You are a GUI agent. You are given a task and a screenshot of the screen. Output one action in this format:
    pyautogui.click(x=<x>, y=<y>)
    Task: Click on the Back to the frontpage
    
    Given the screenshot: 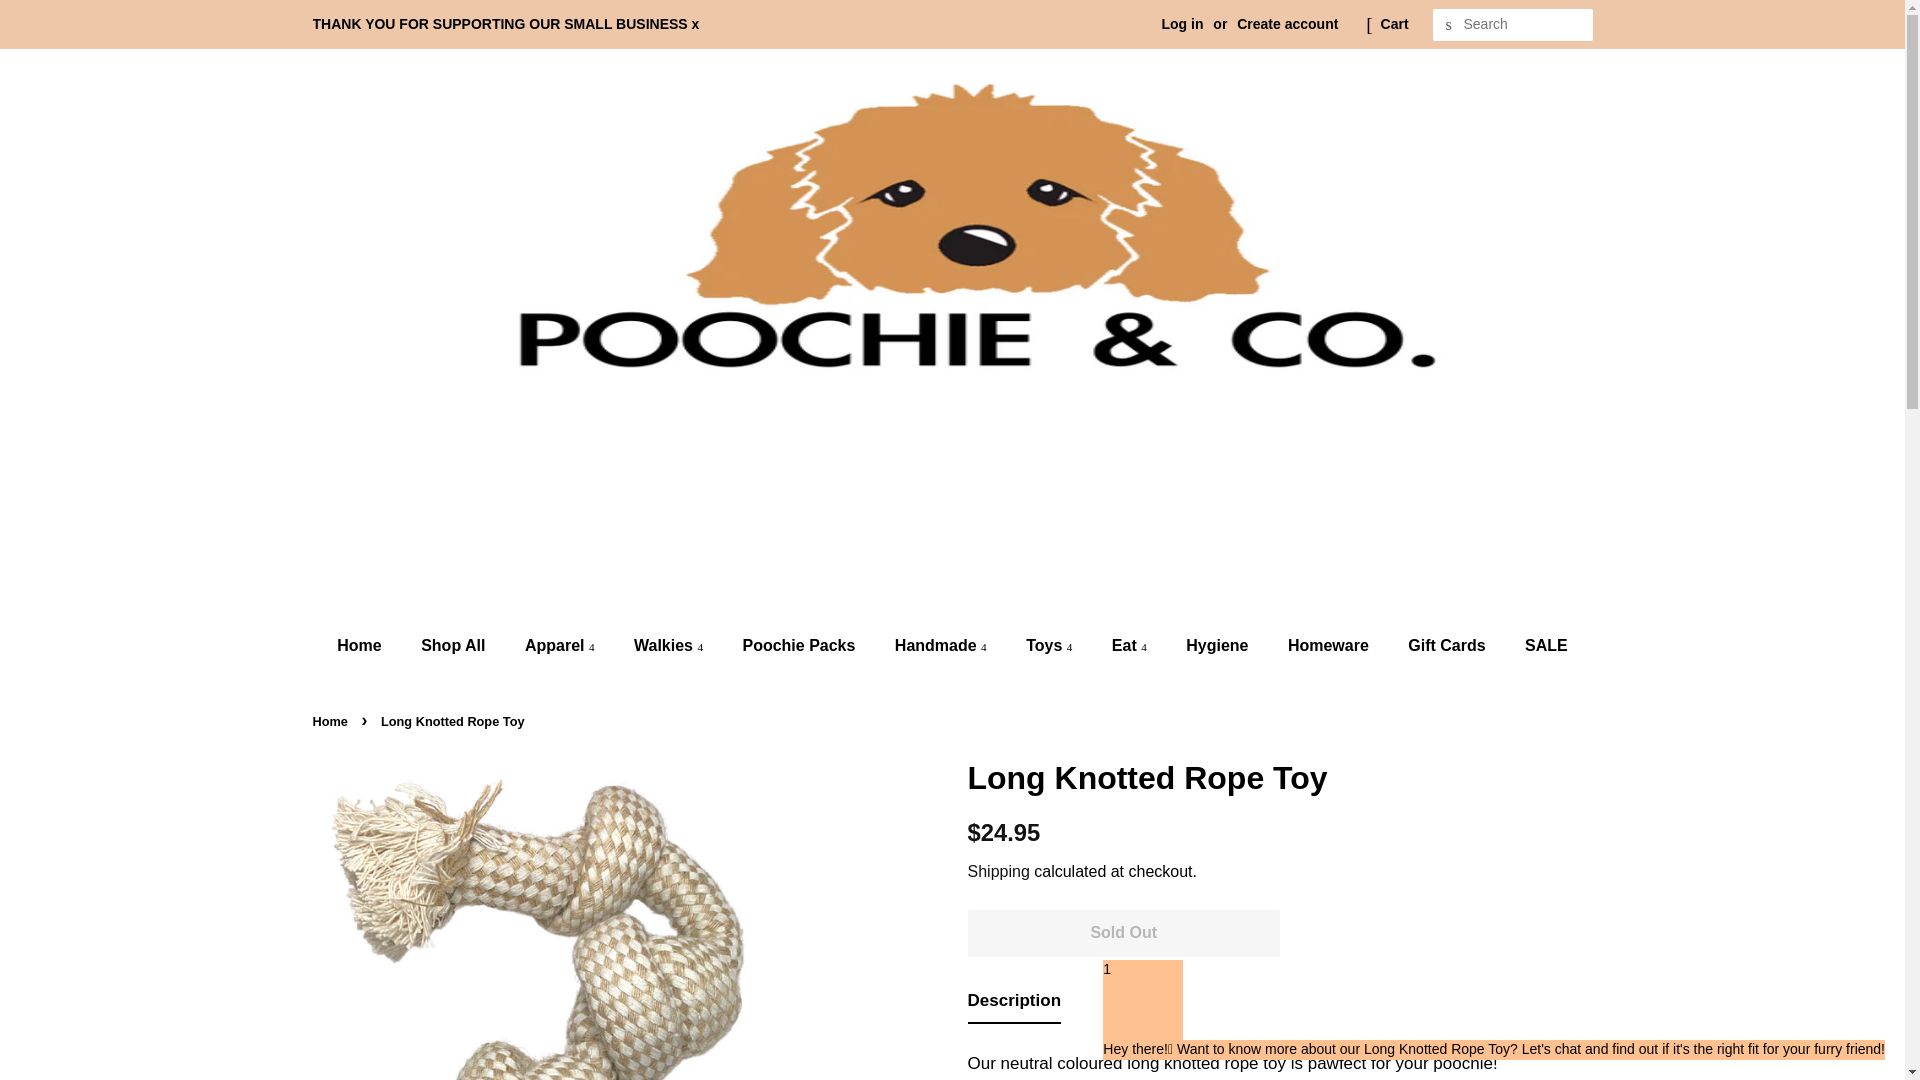 What is the action you would take?
    pyautogui.click(x=331, y=721)
    